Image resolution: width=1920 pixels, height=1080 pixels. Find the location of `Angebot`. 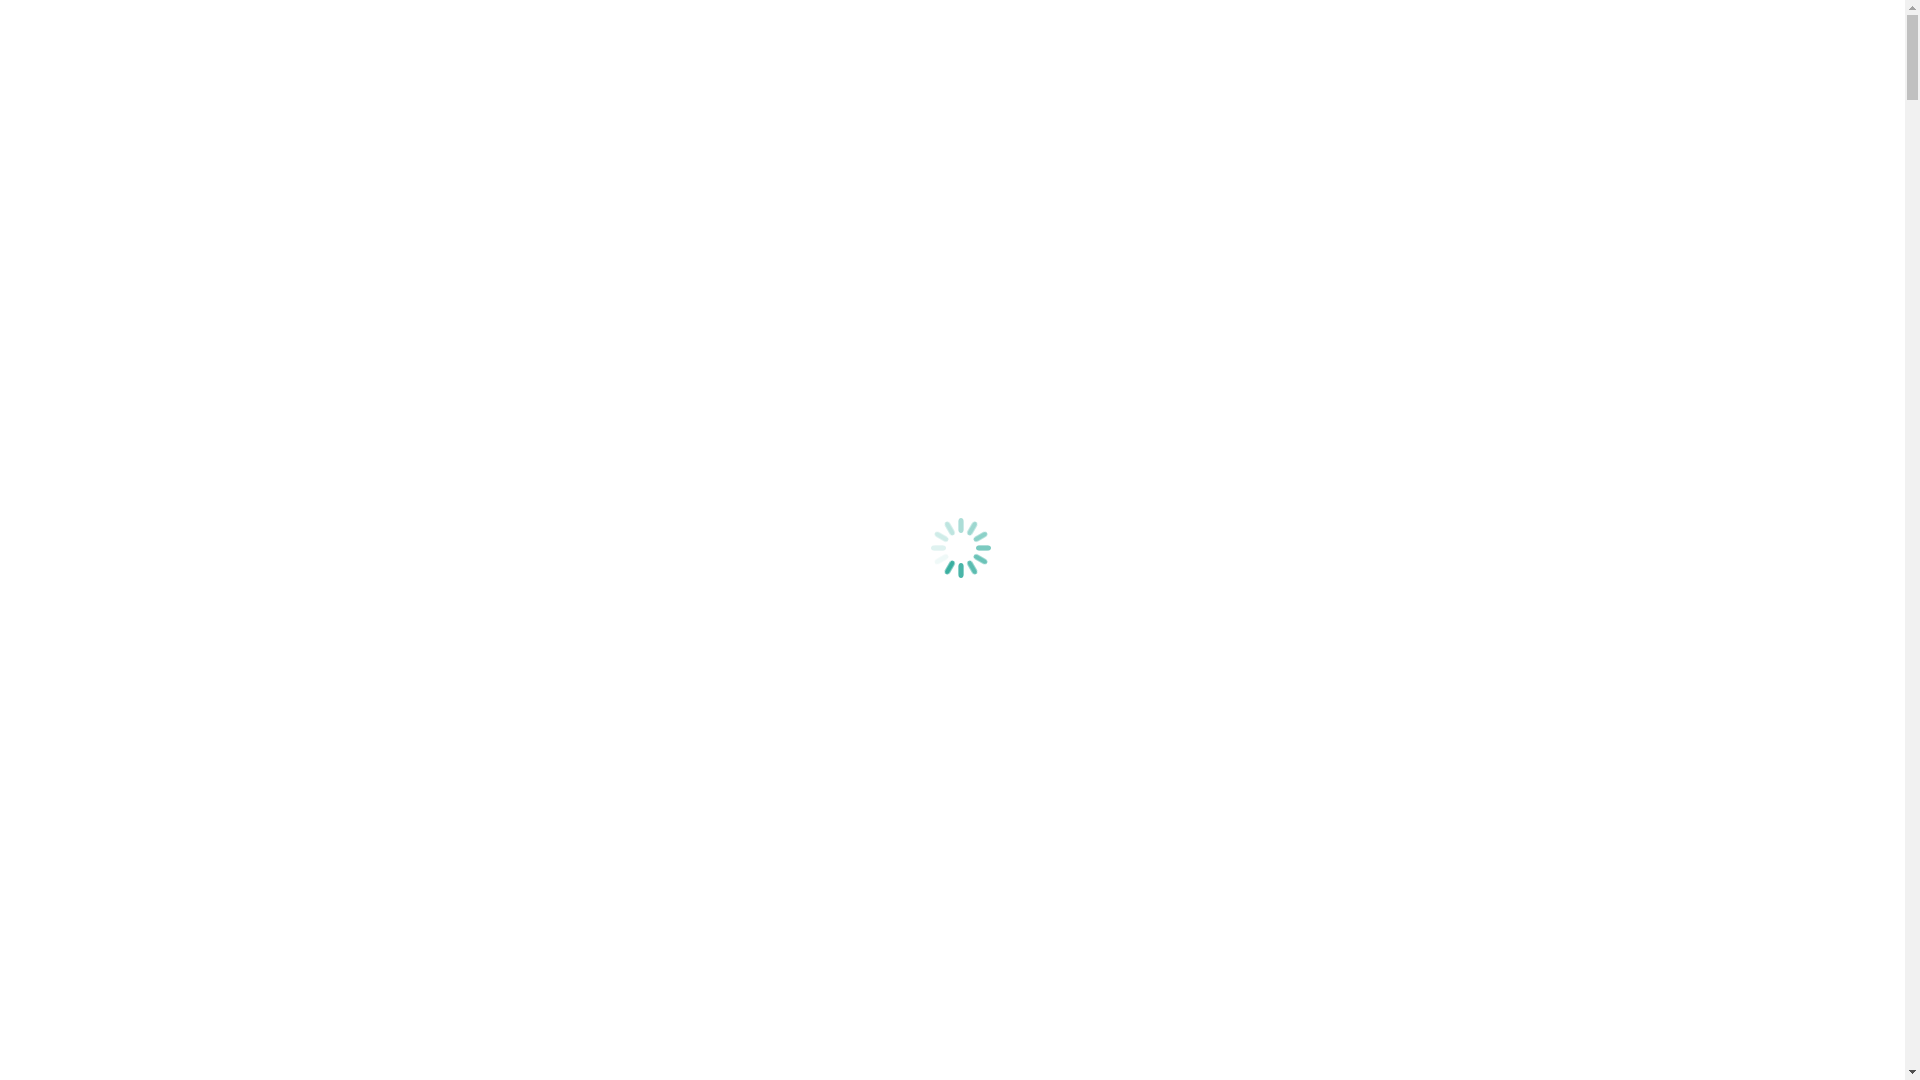

Angebot is located at coordinates (76, 352).